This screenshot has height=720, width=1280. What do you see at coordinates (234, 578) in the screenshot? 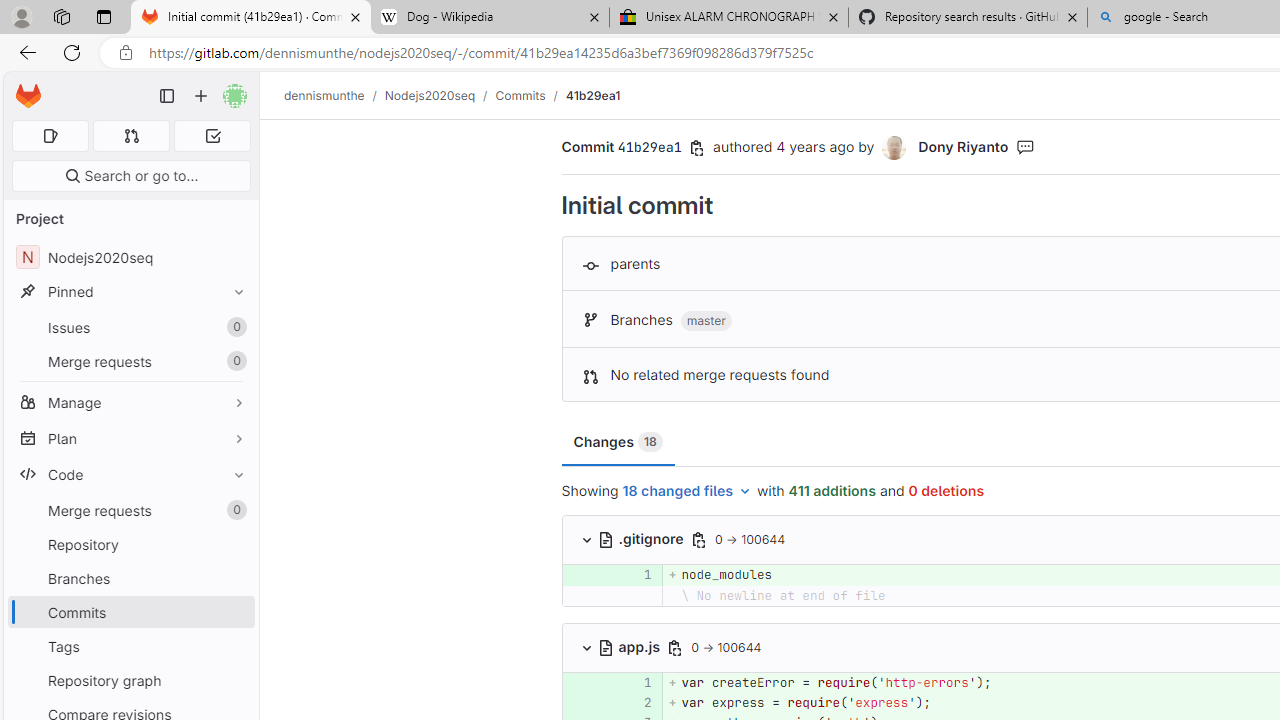
I see `Pin Branches` at bounding box center [234, 578].